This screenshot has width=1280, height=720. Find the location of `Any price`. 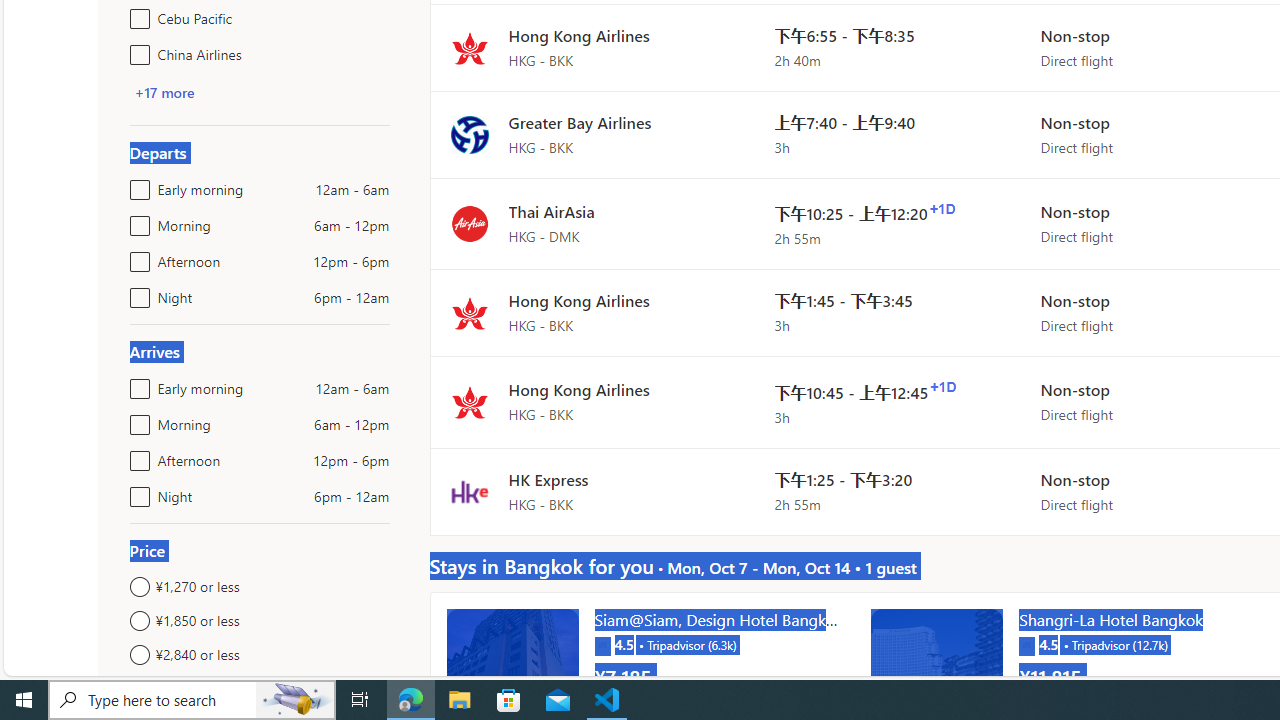

Any price is located at coordinates (260, 688).